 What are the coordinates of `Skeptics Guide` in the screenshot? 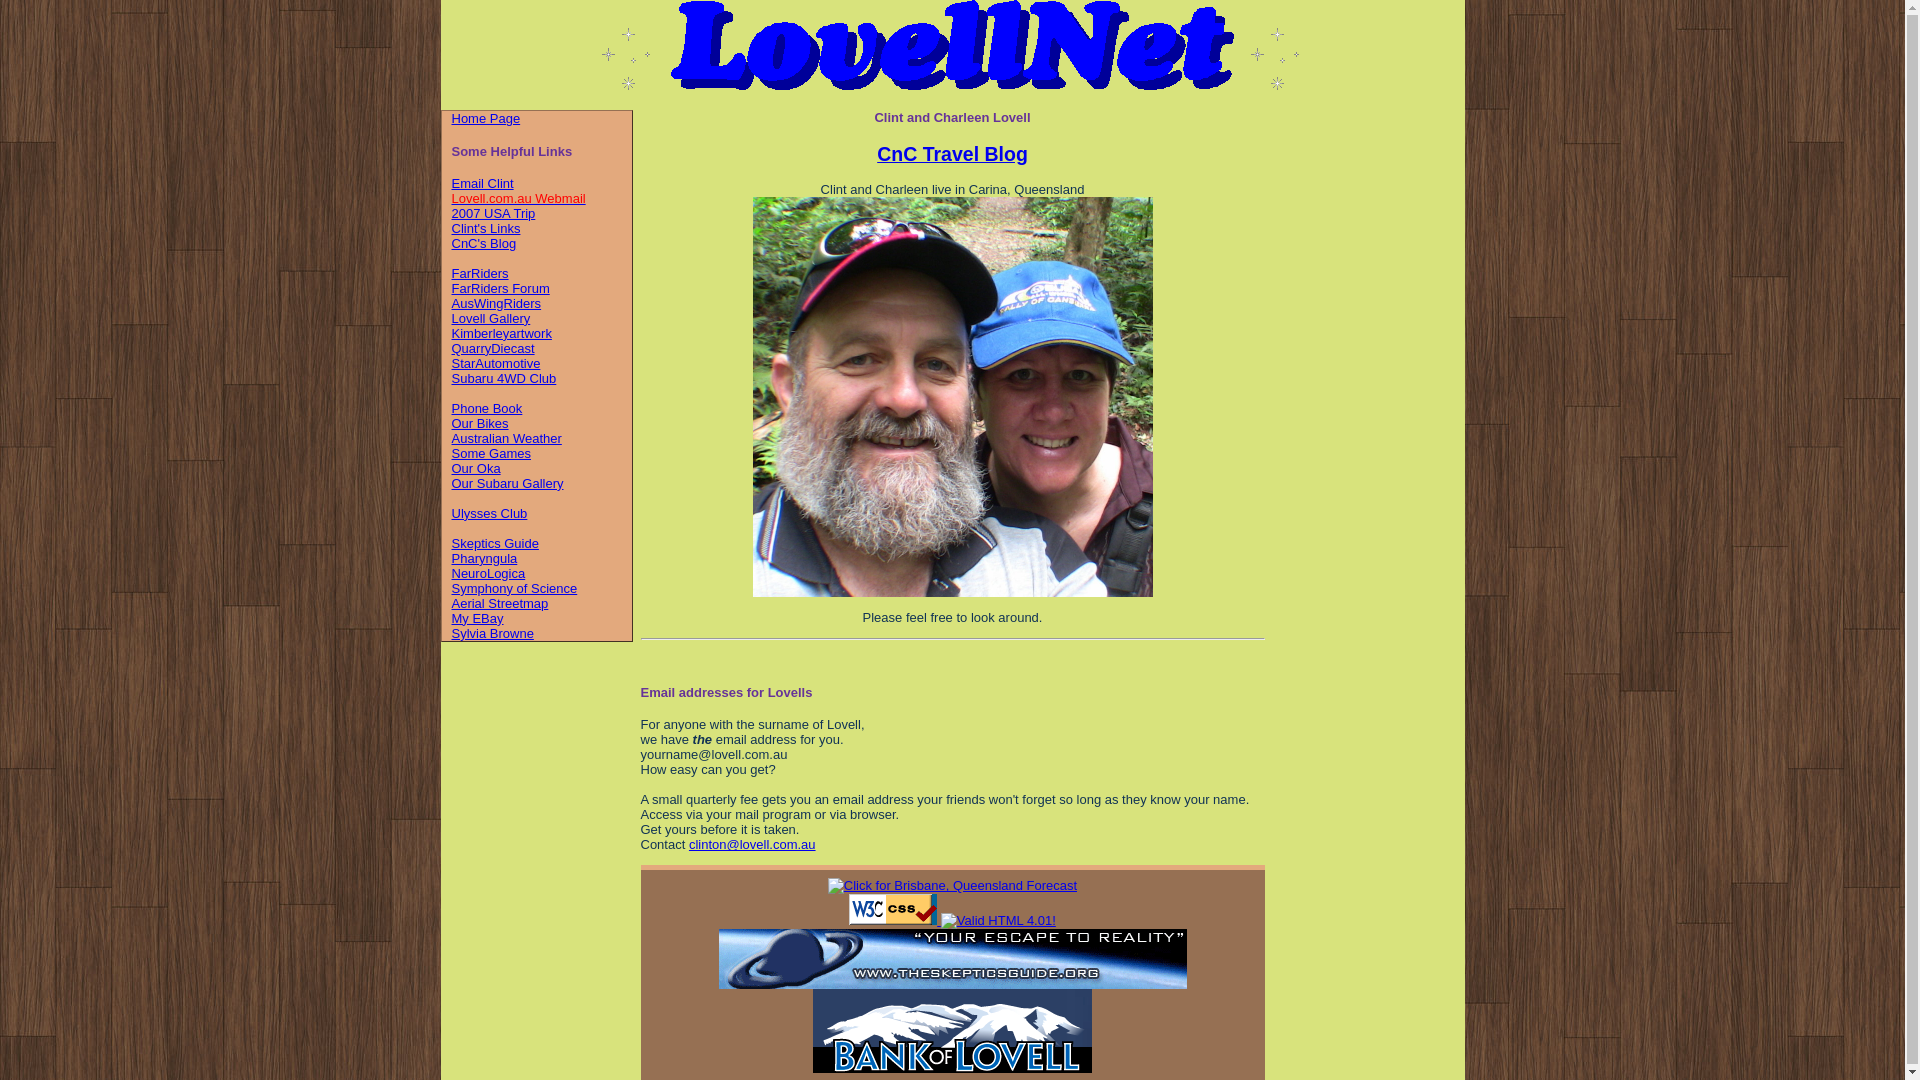 It's located at (496, 544).